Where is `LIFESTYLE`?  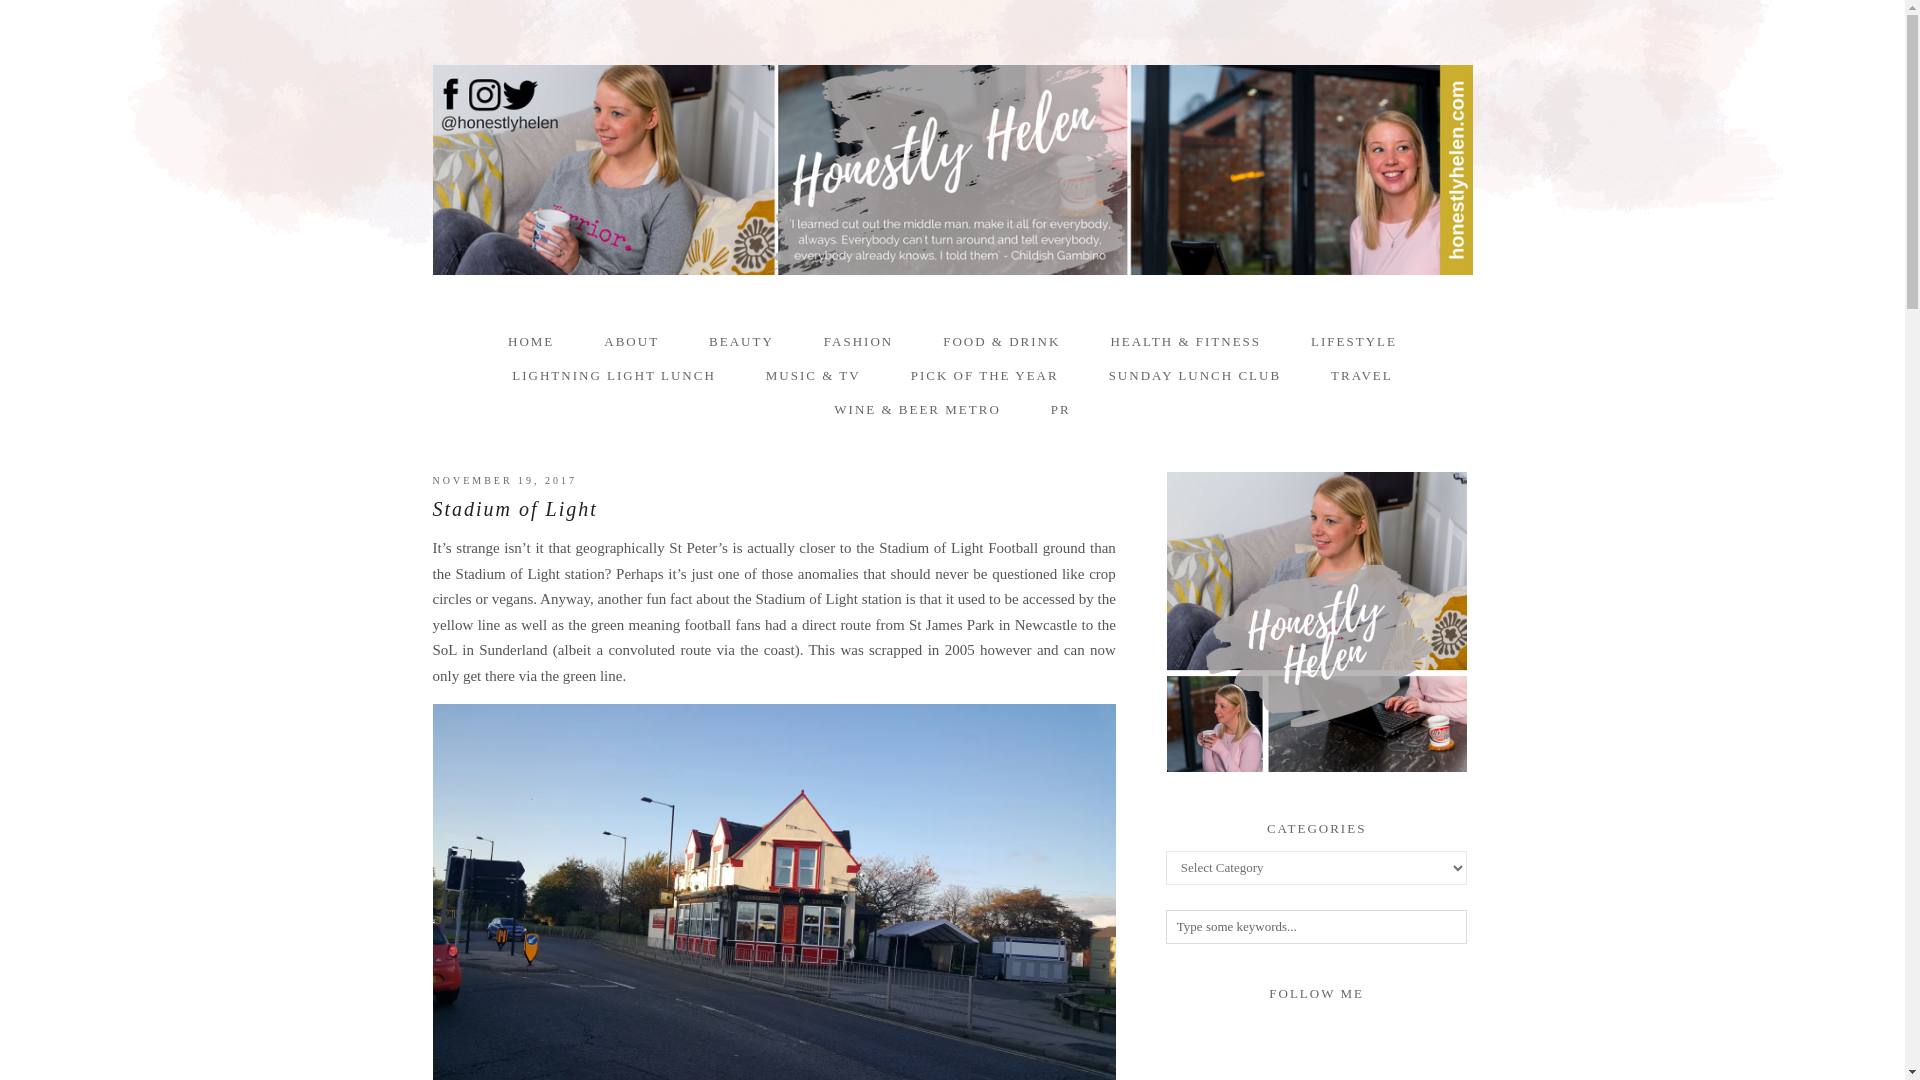
LIFESTYLE is located at coordinates (1354, 342).